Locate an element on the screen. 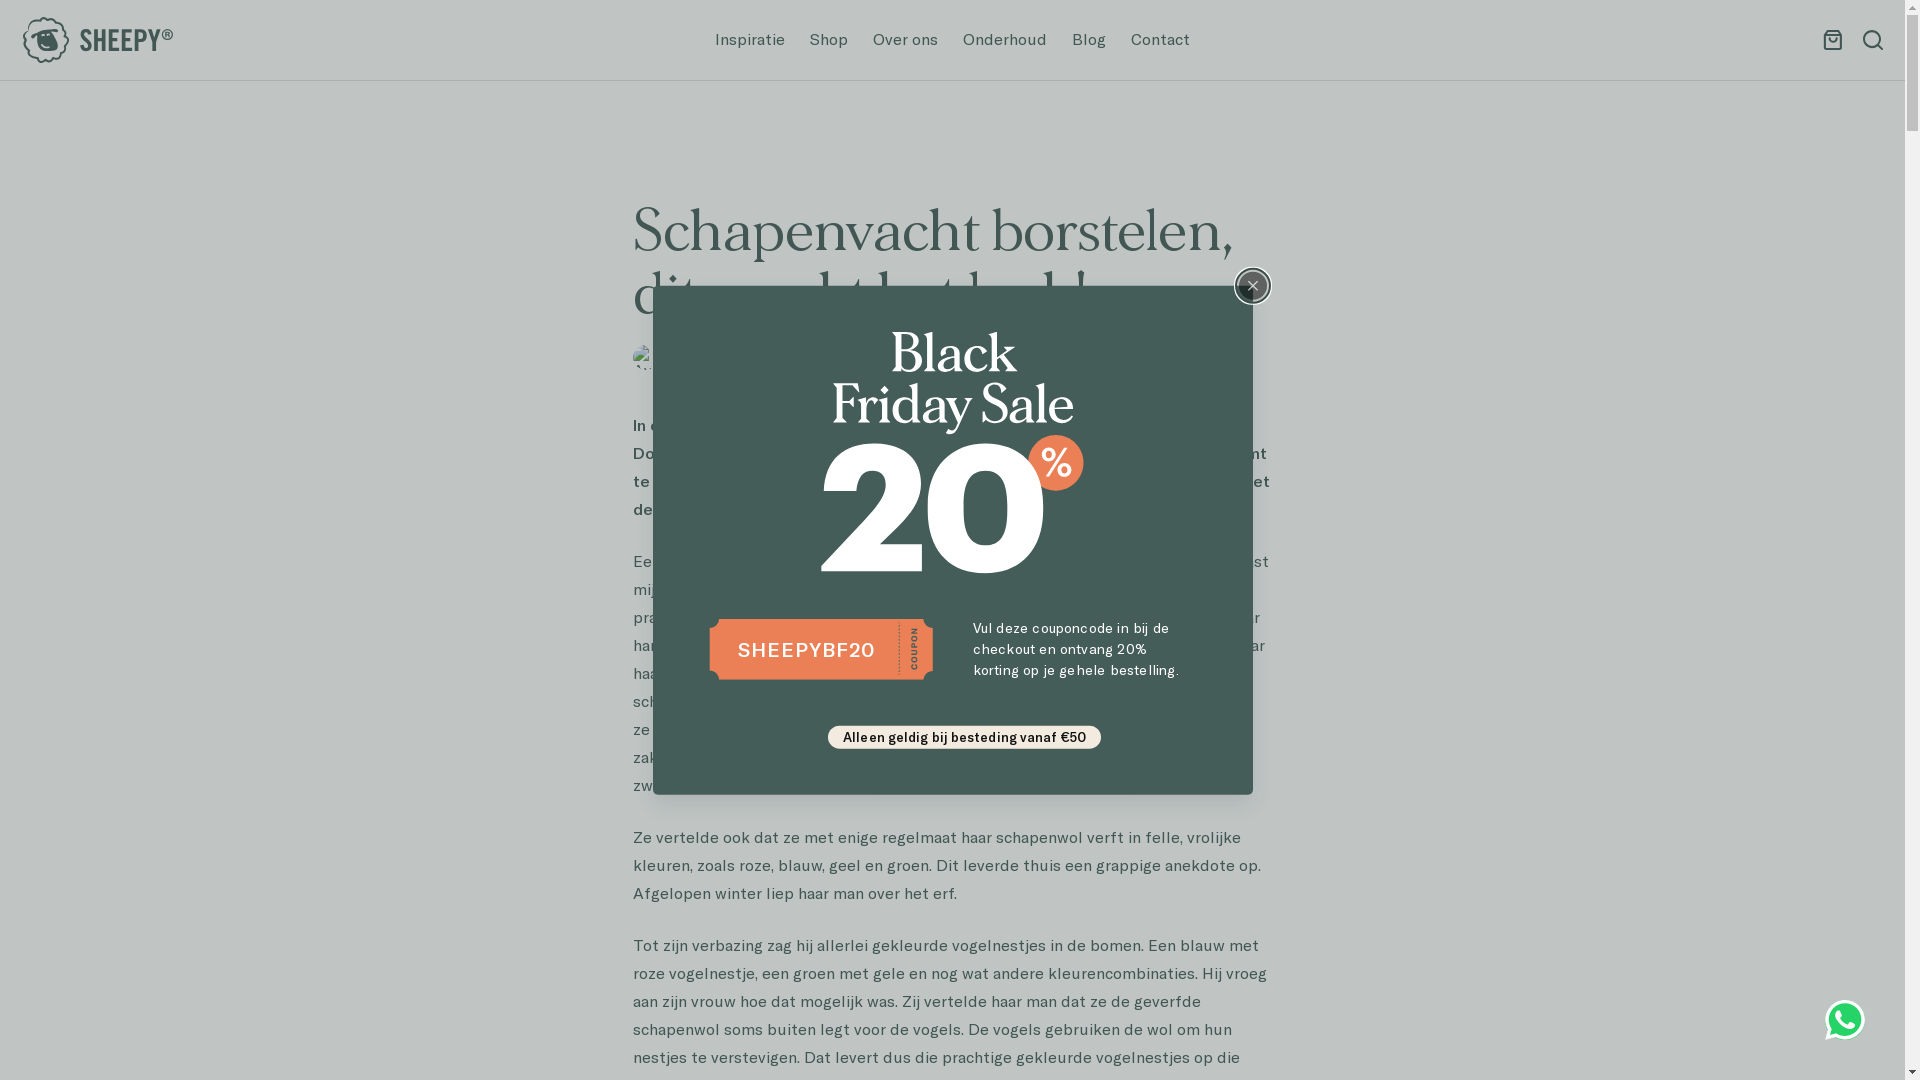 The width and height of the screenshot is (1920, 1080). Ga naar de inhoud is located at coordinates (20, 10).